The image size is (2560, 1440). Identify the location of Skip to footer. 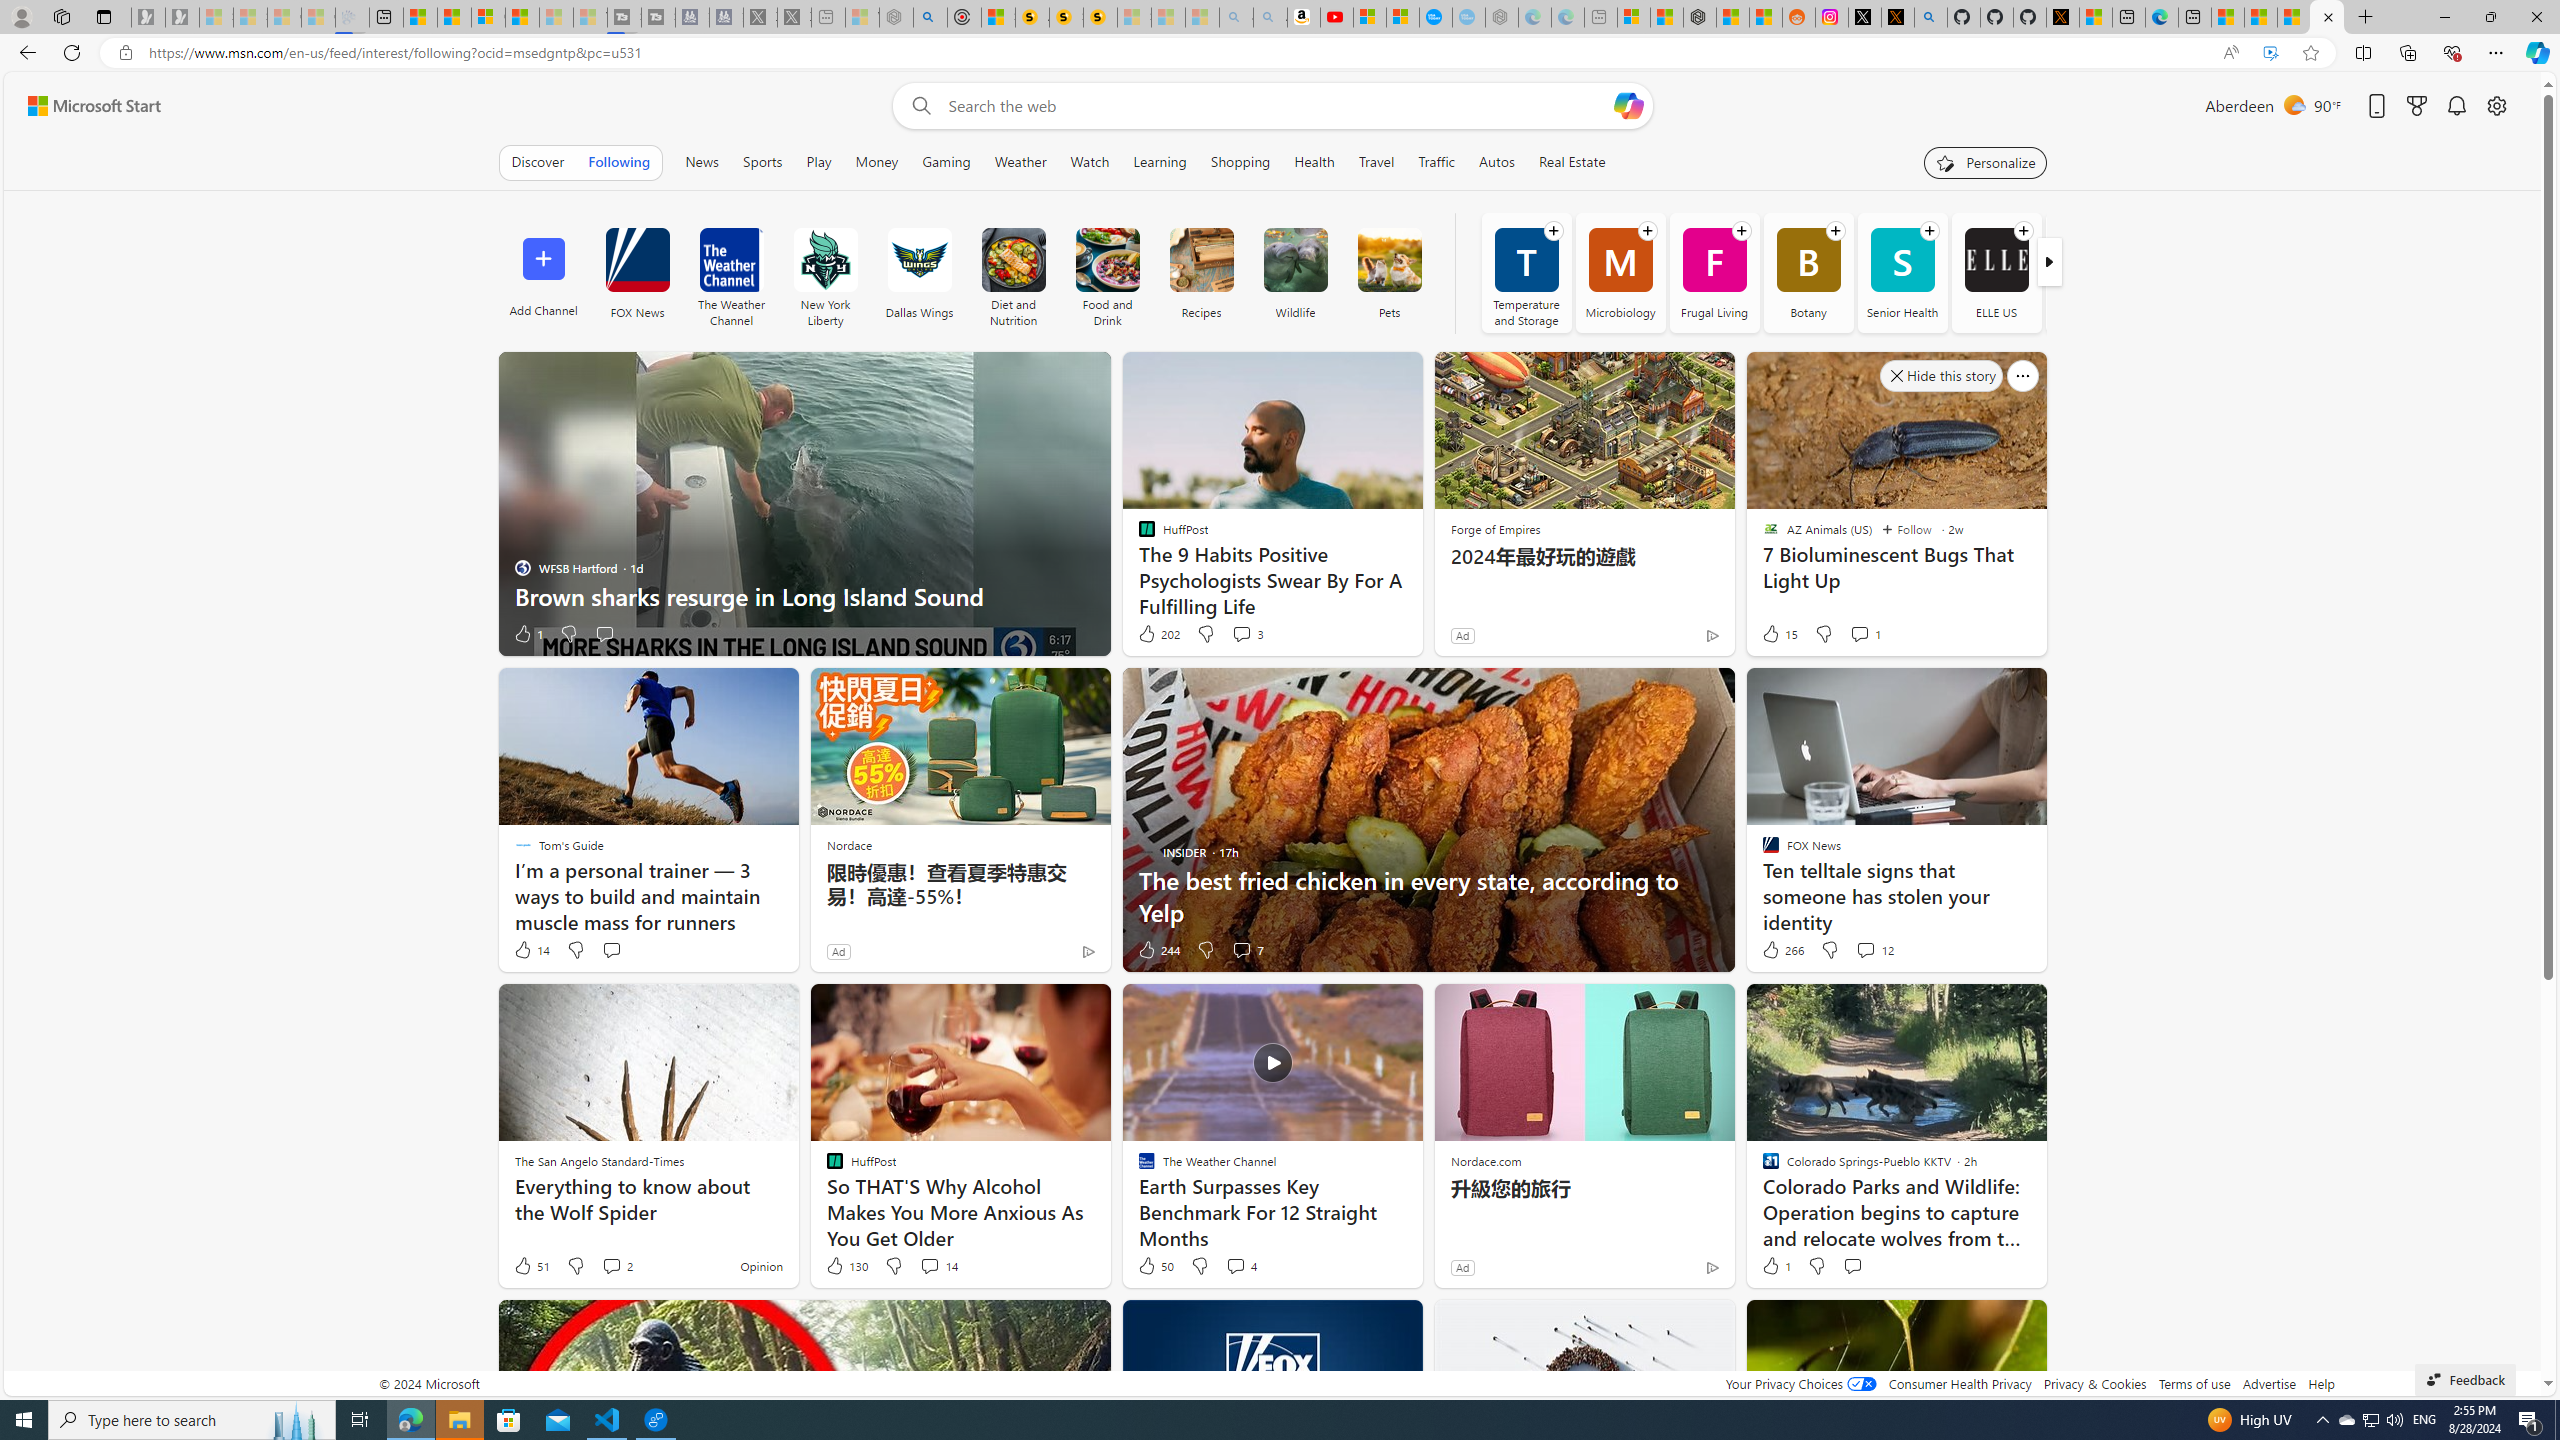
(82, 106).